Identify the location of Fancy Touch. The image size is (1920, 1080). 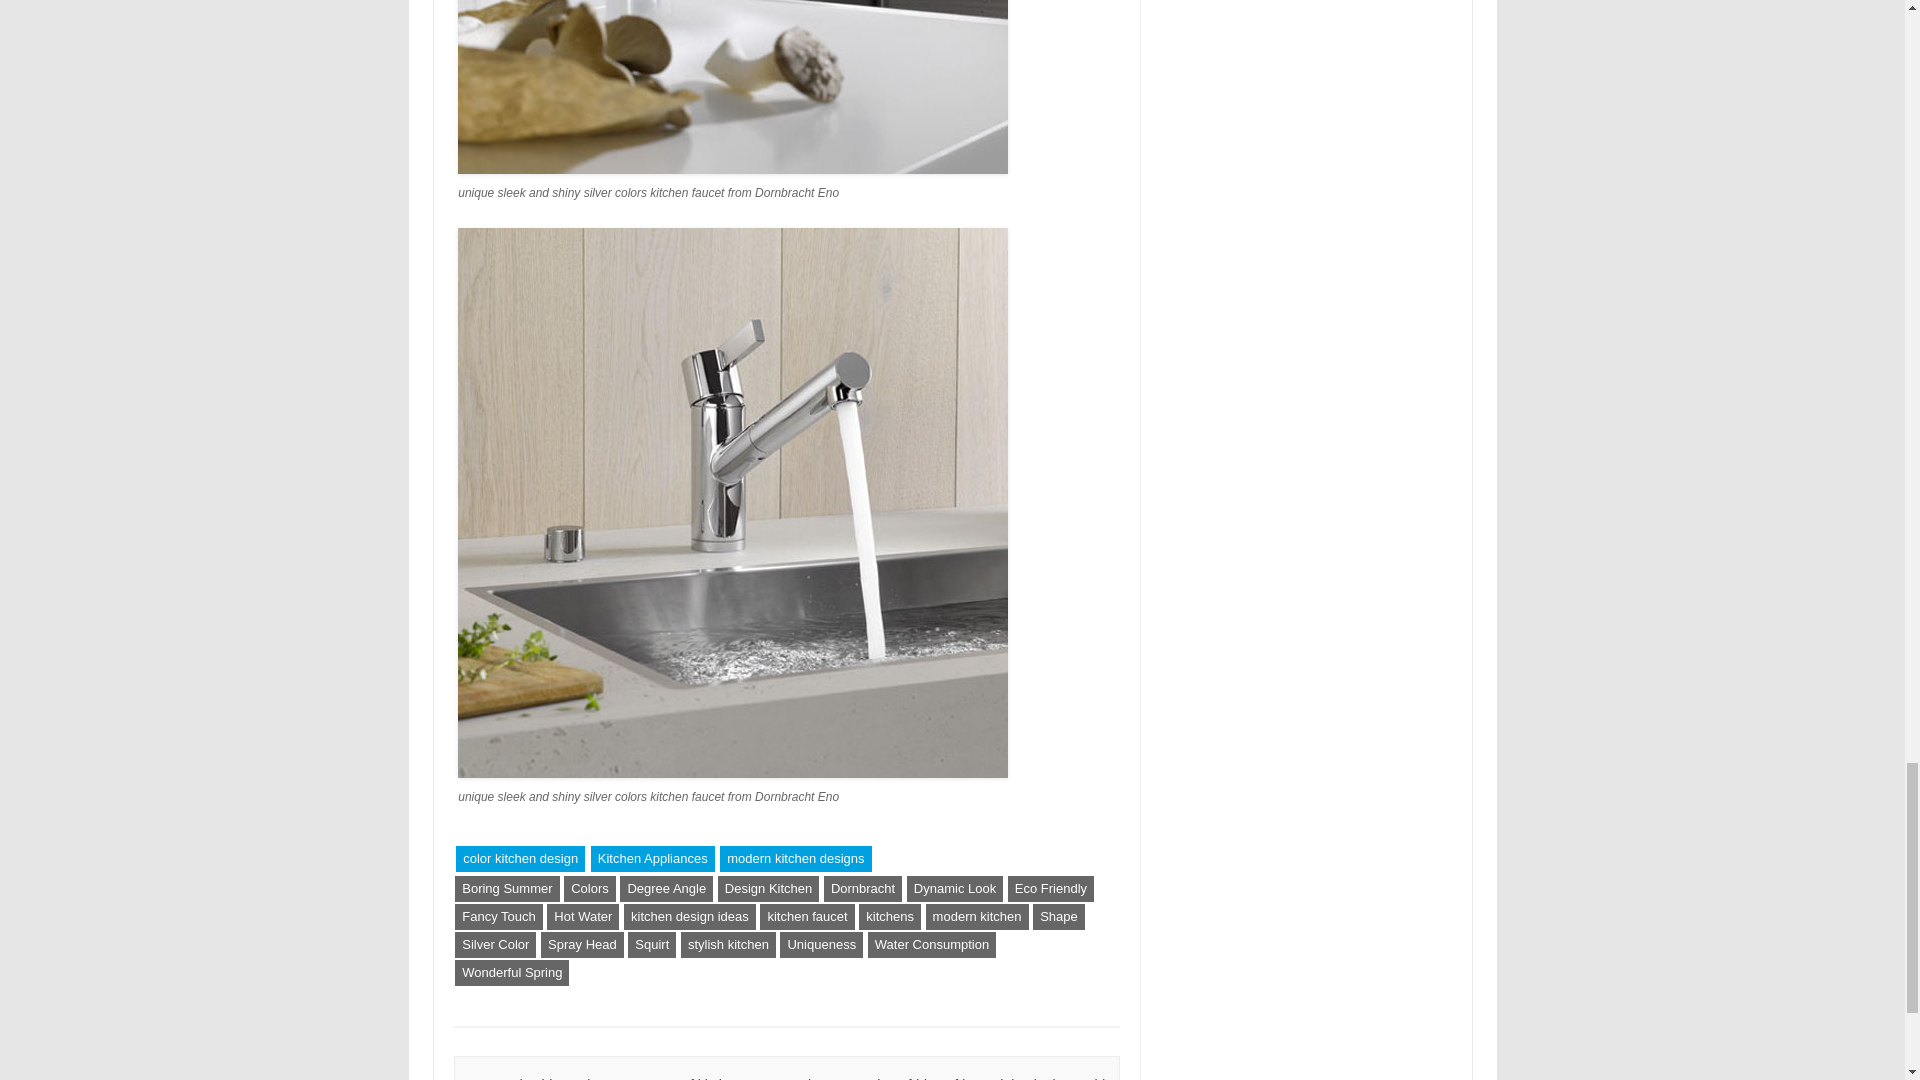
(498, 916).